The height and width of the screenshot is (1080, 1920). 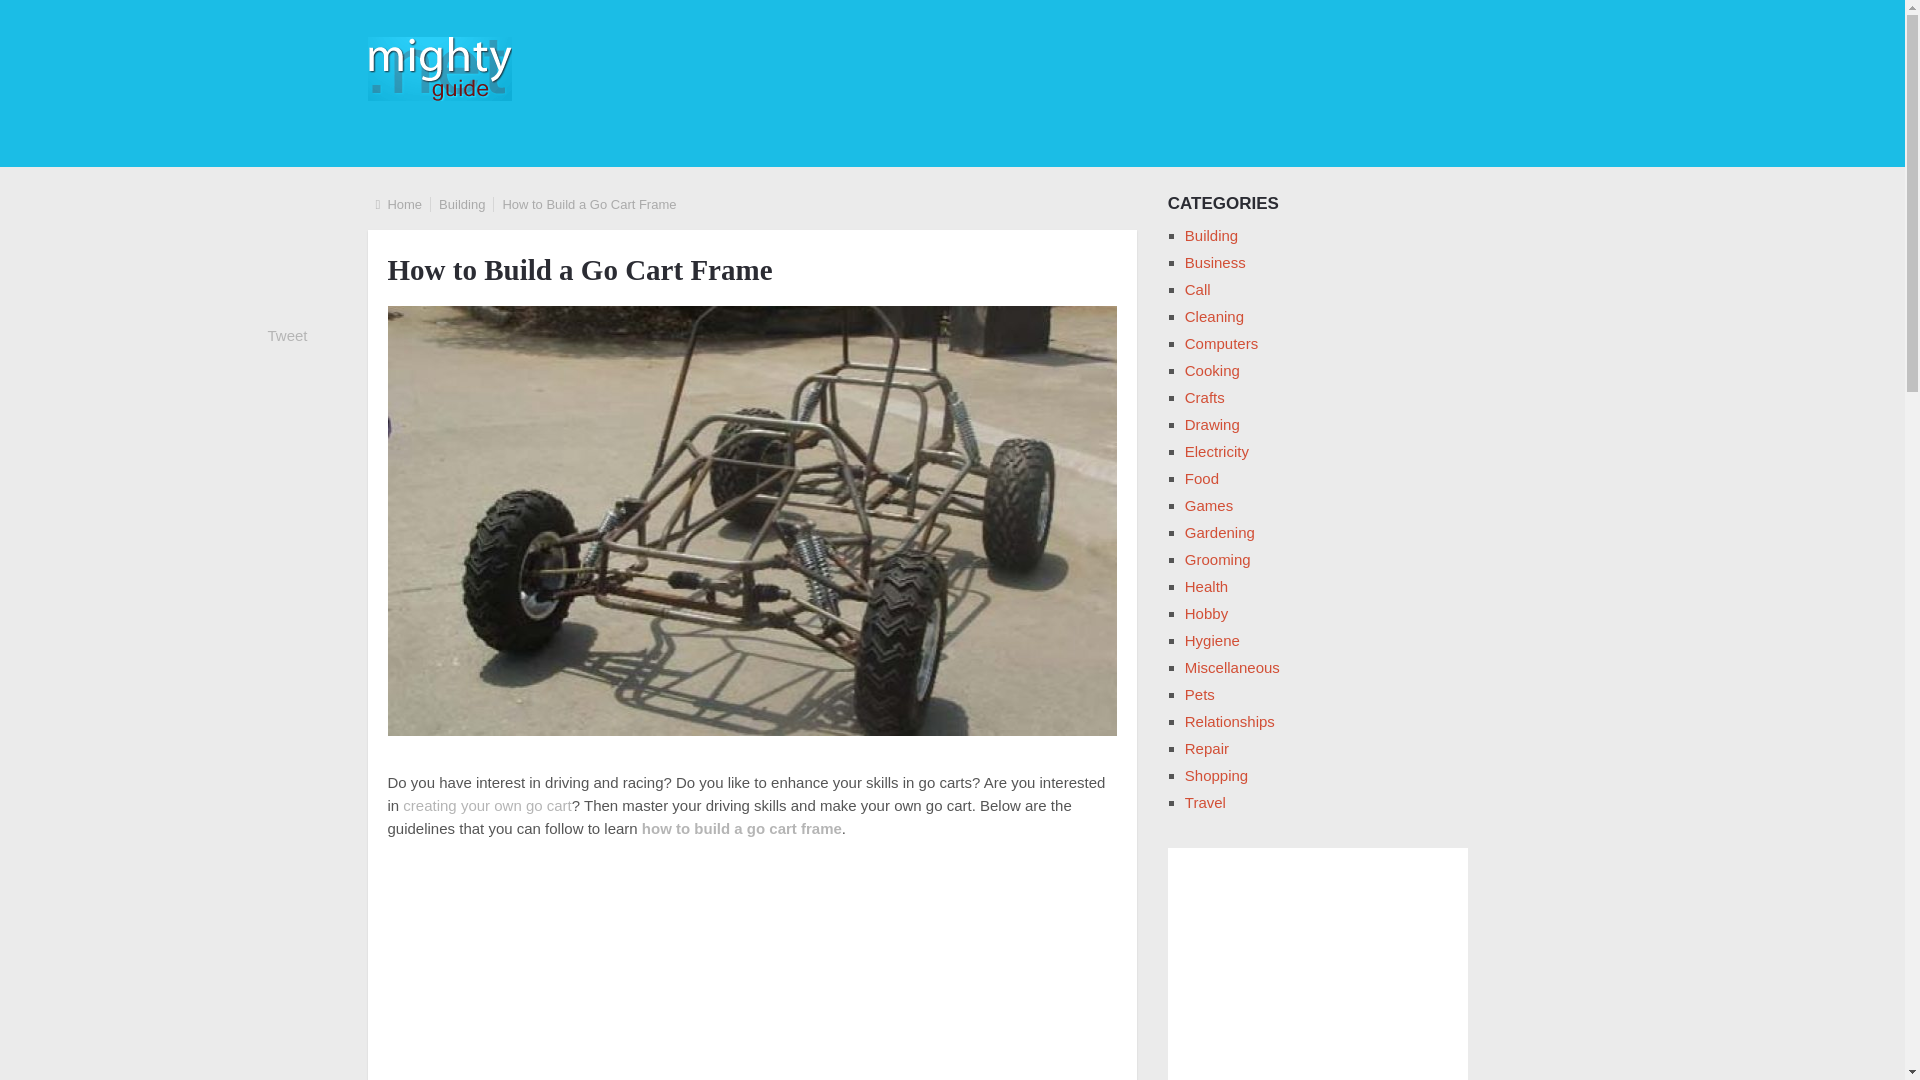 I want to click on Building, so click(x=1211, y=235).